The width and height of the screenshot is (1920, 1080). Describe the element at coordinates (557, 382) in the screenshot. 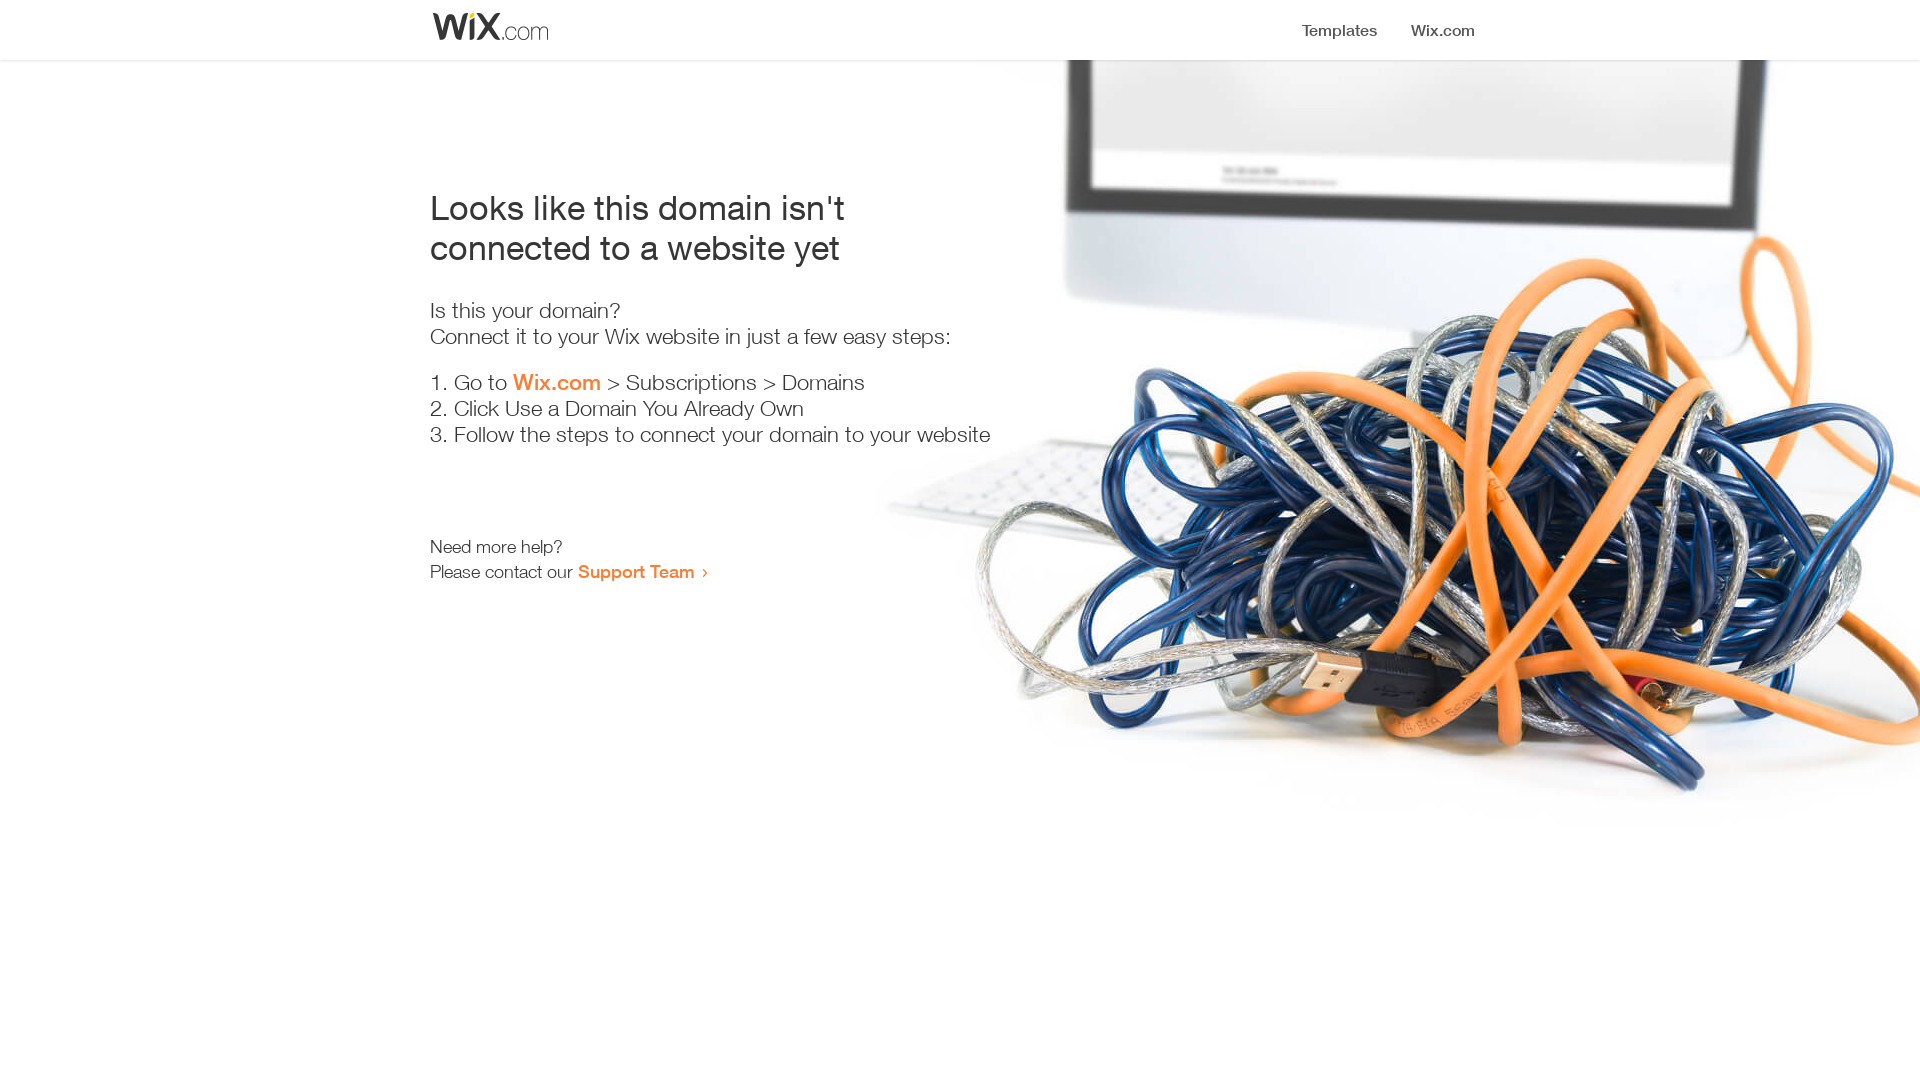

I see `Wix.com` at that location.